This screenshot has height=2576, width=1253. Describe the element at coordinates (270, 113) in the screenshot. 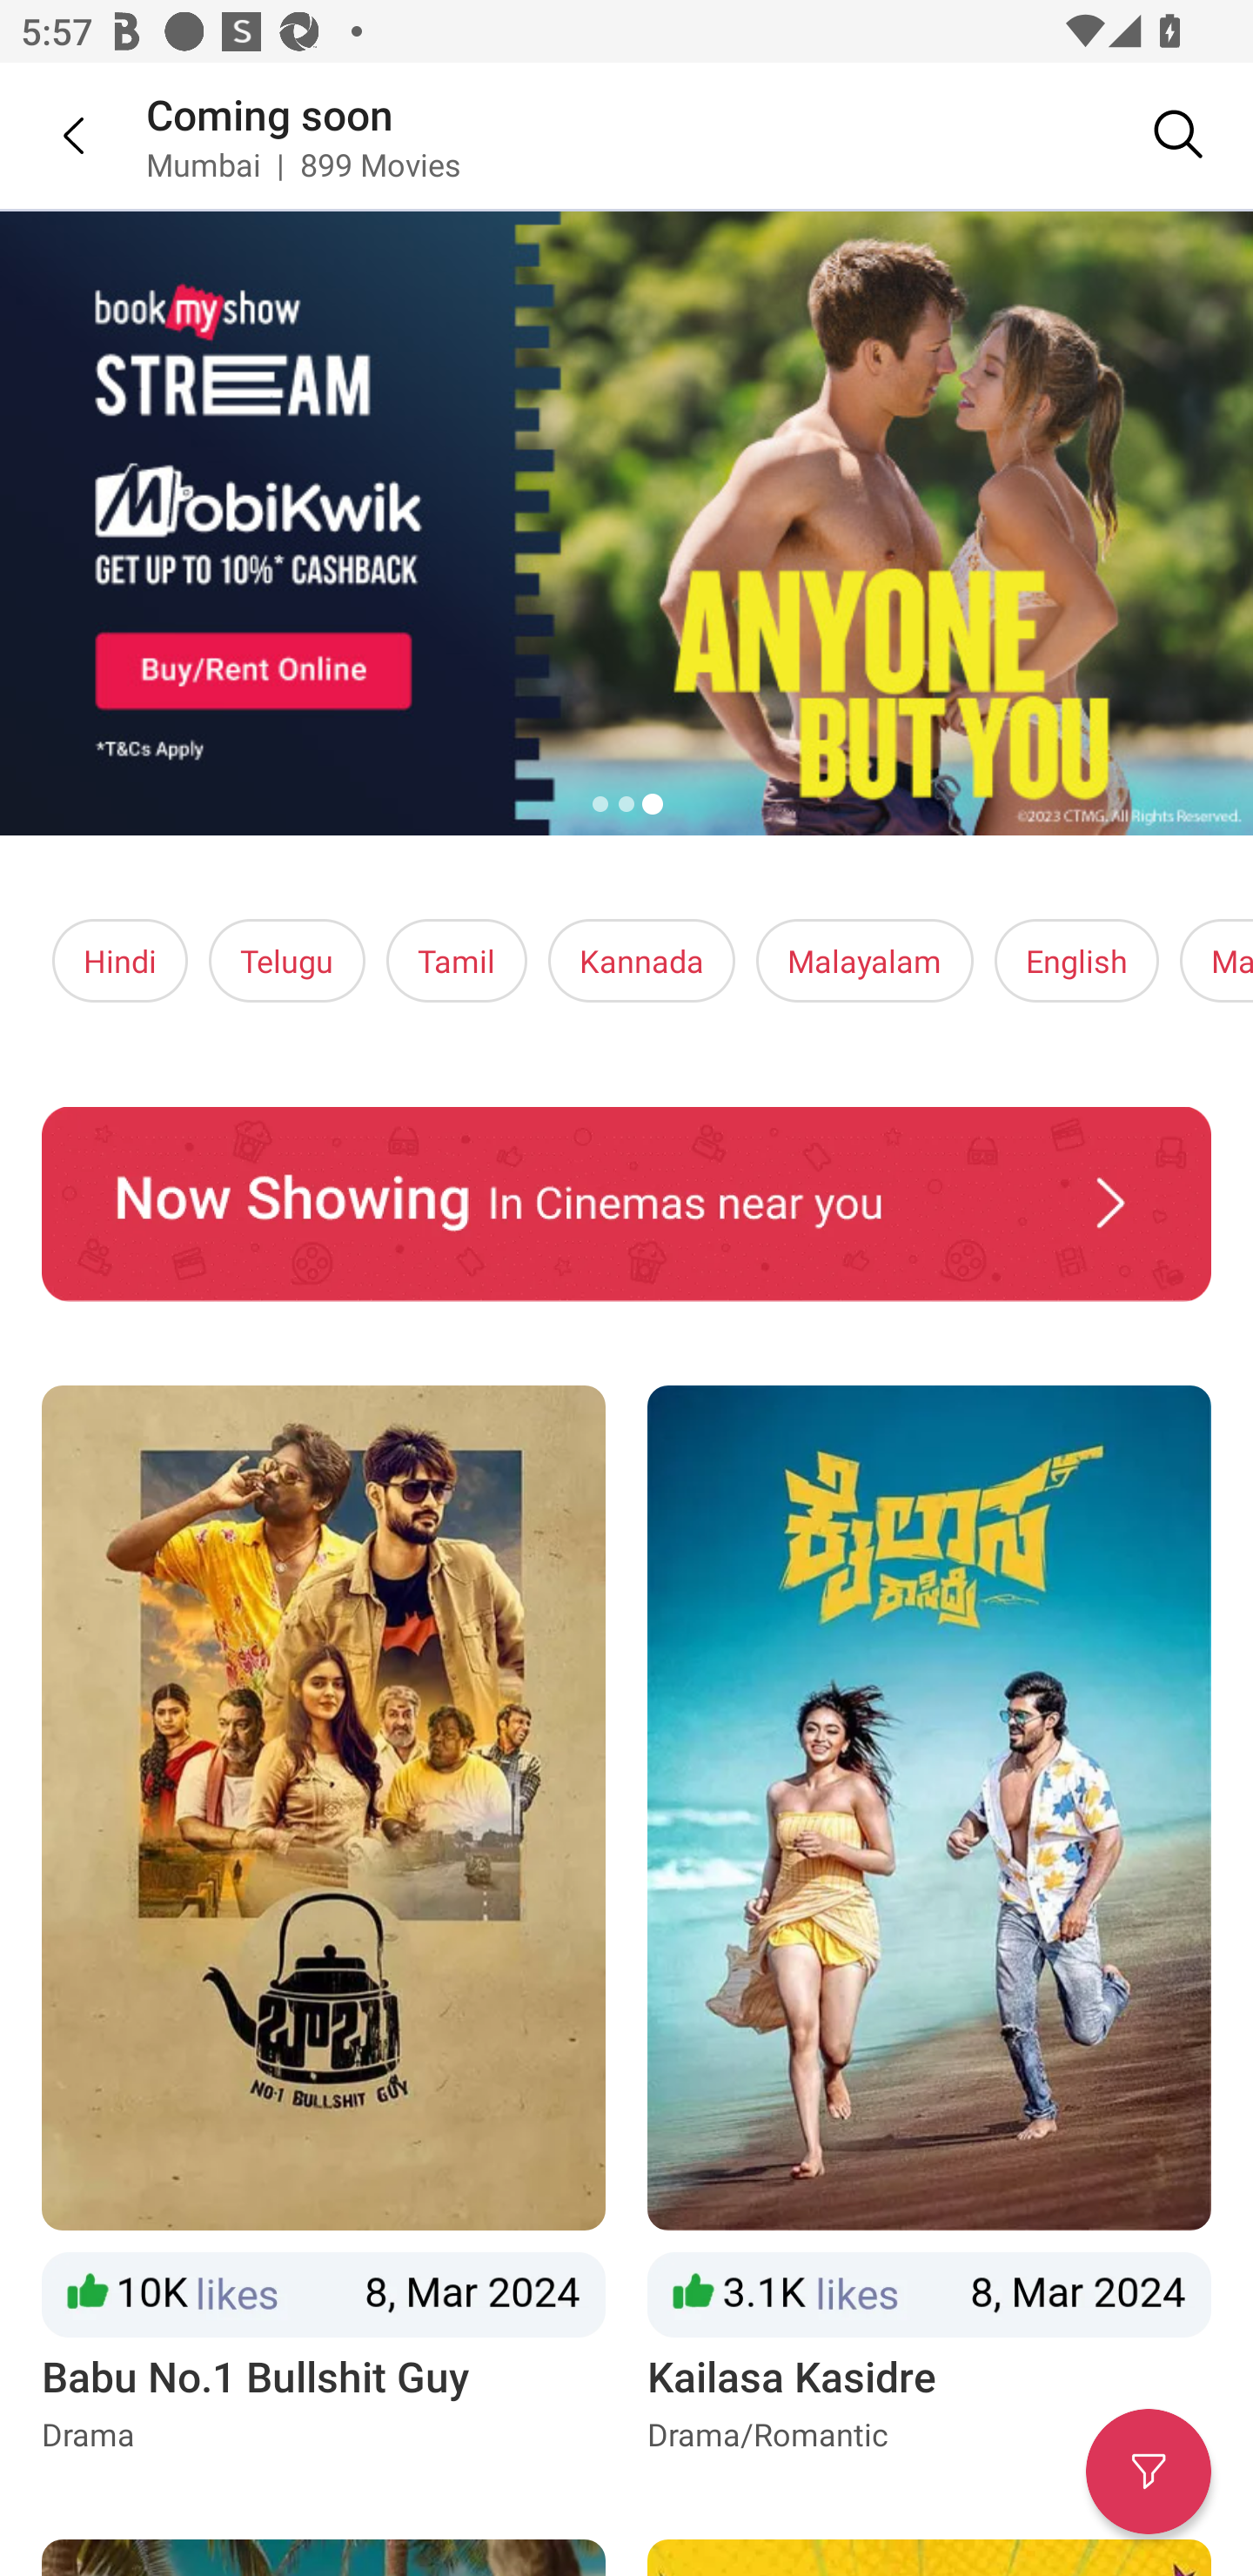

I see `Coming soon` at that location.